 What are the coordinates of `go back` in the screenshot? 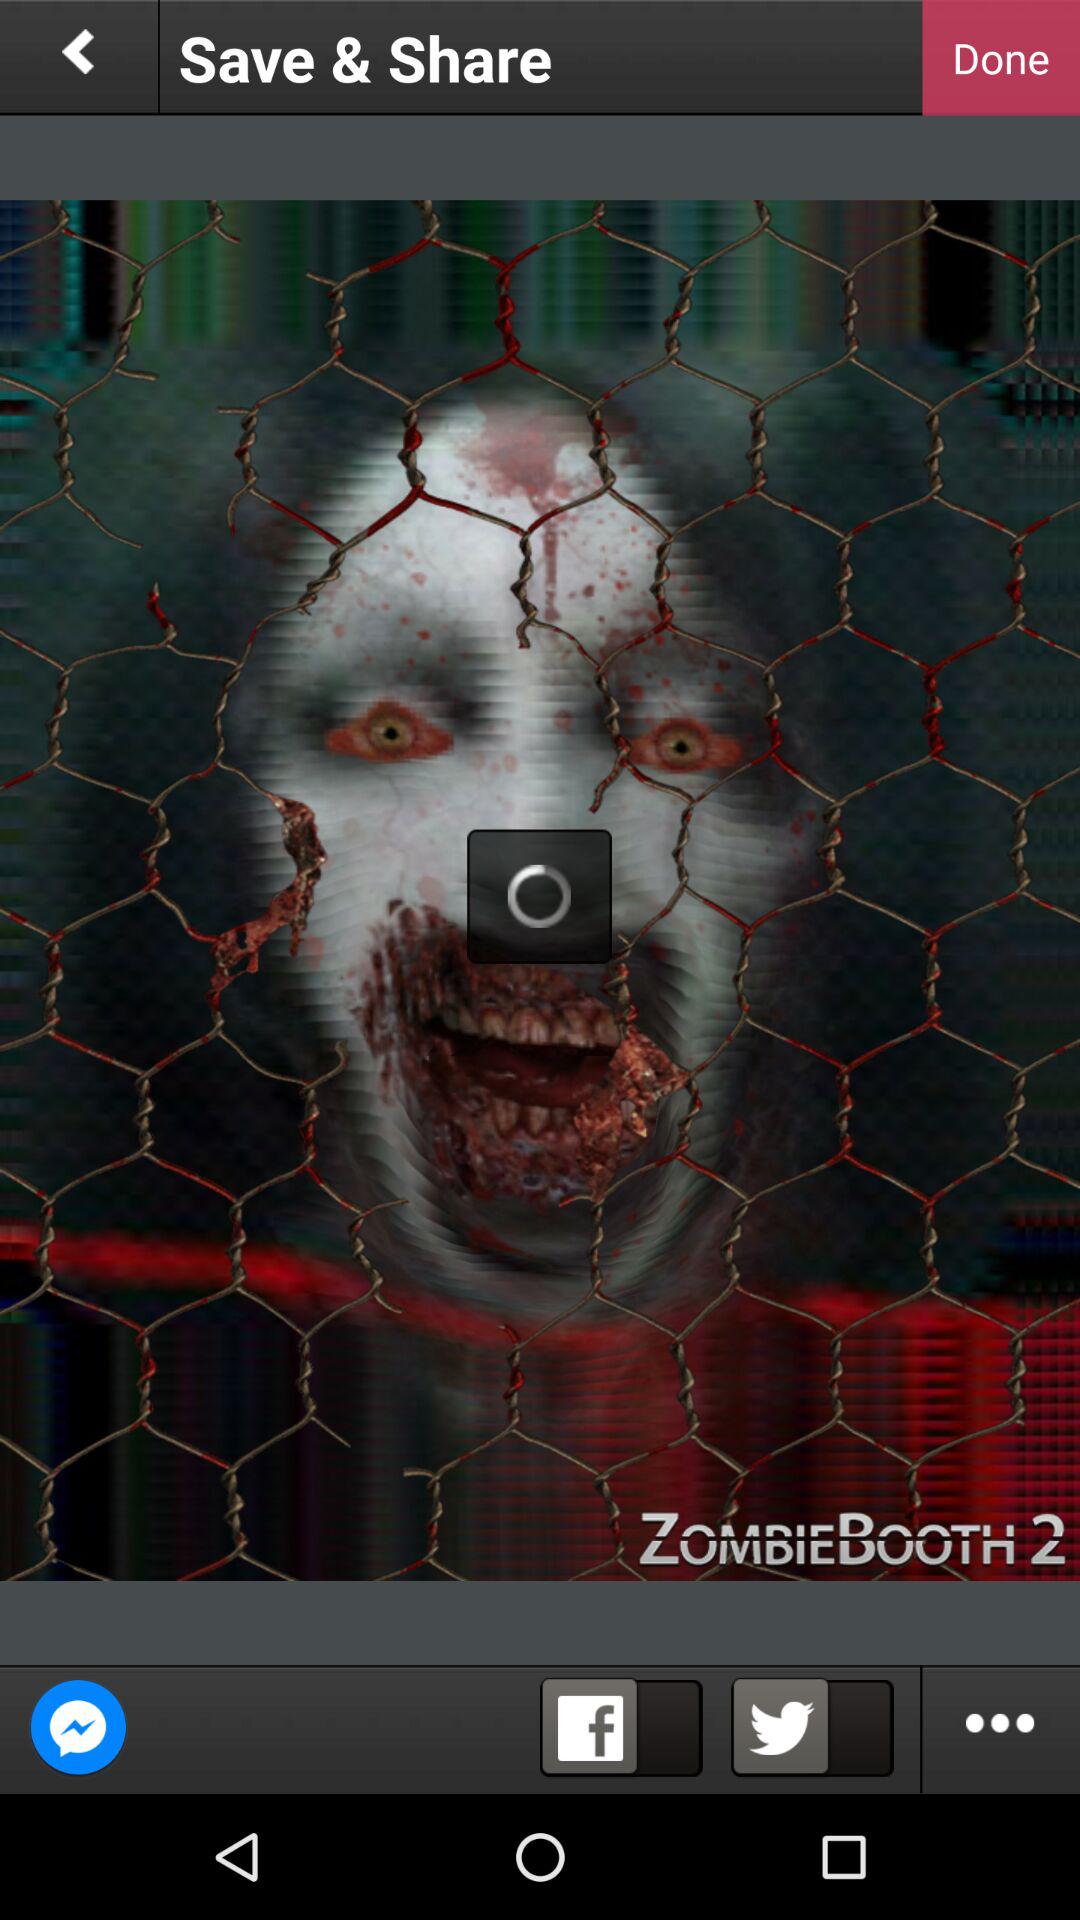 It's located at (78, 58).